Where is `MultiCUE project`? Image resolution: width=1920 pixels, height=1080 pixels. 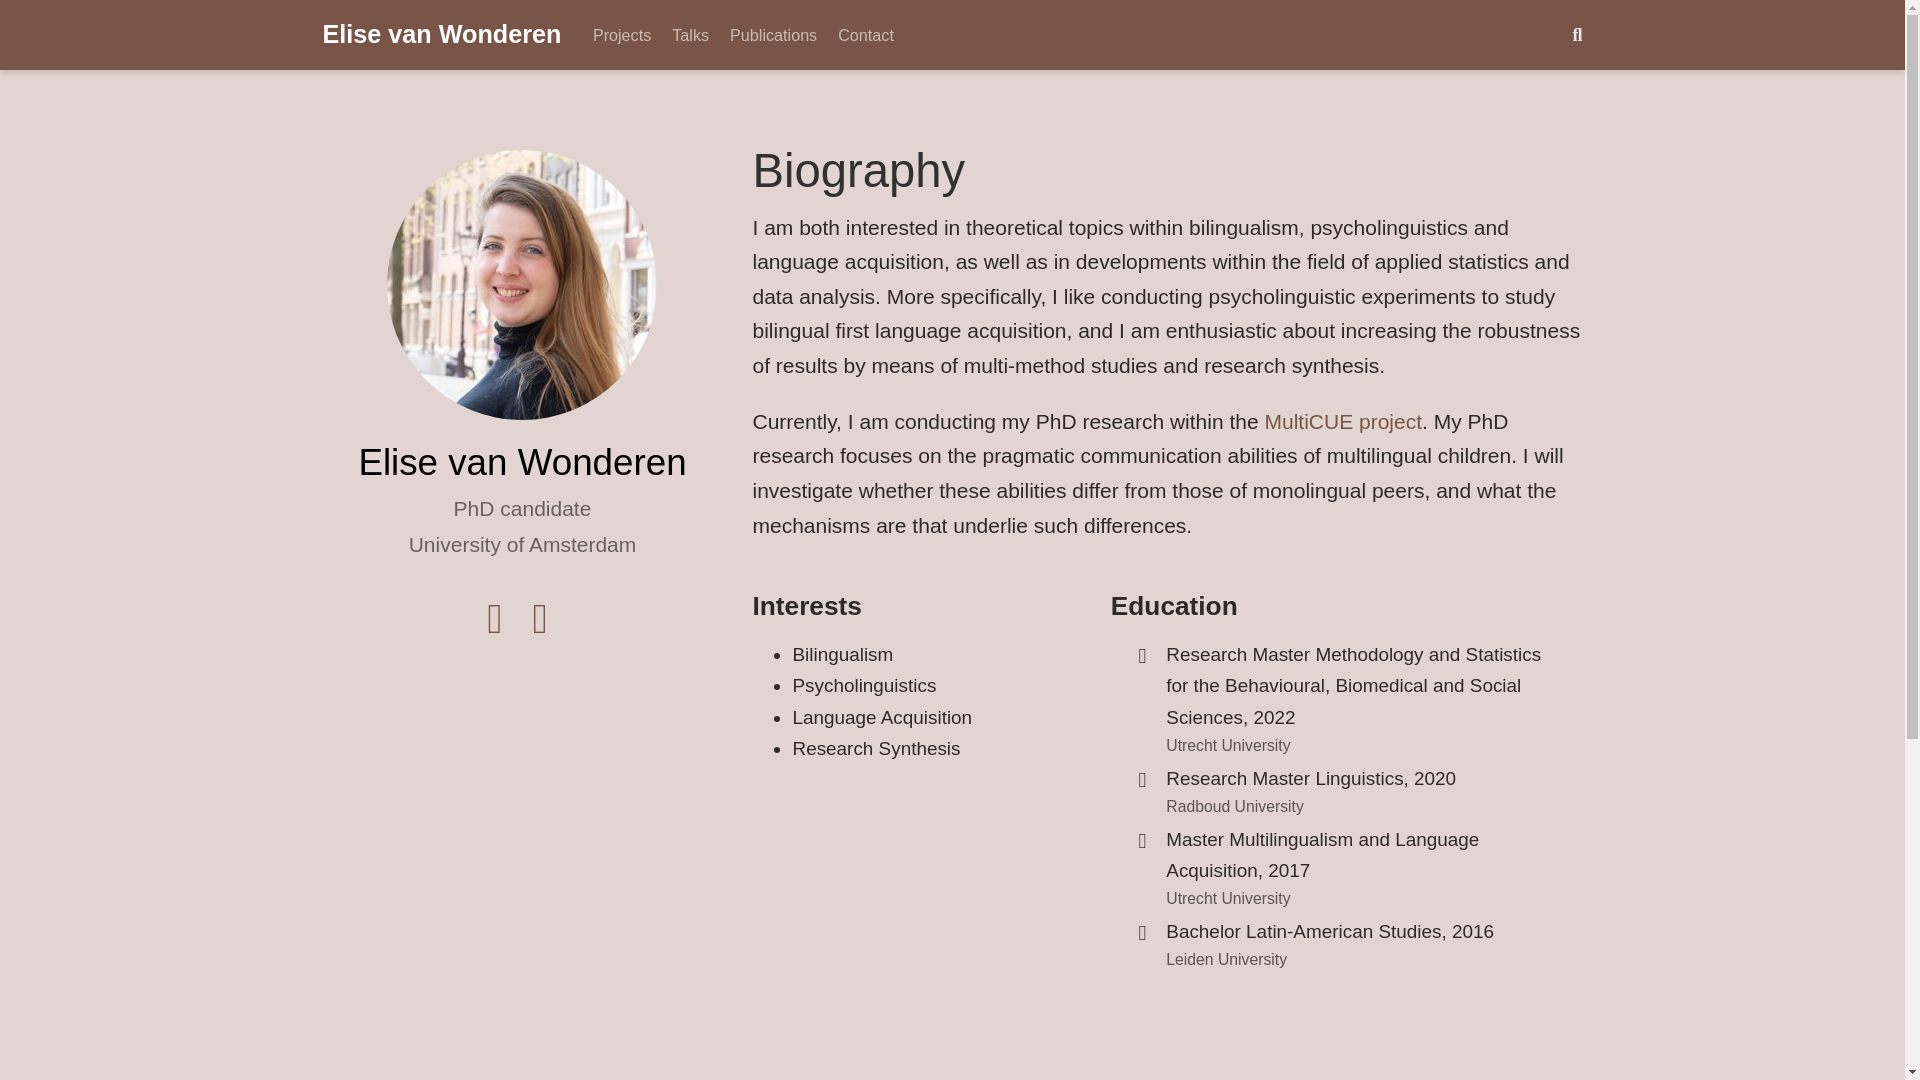
MultiCUE project is located at coordinates (1342, 422).